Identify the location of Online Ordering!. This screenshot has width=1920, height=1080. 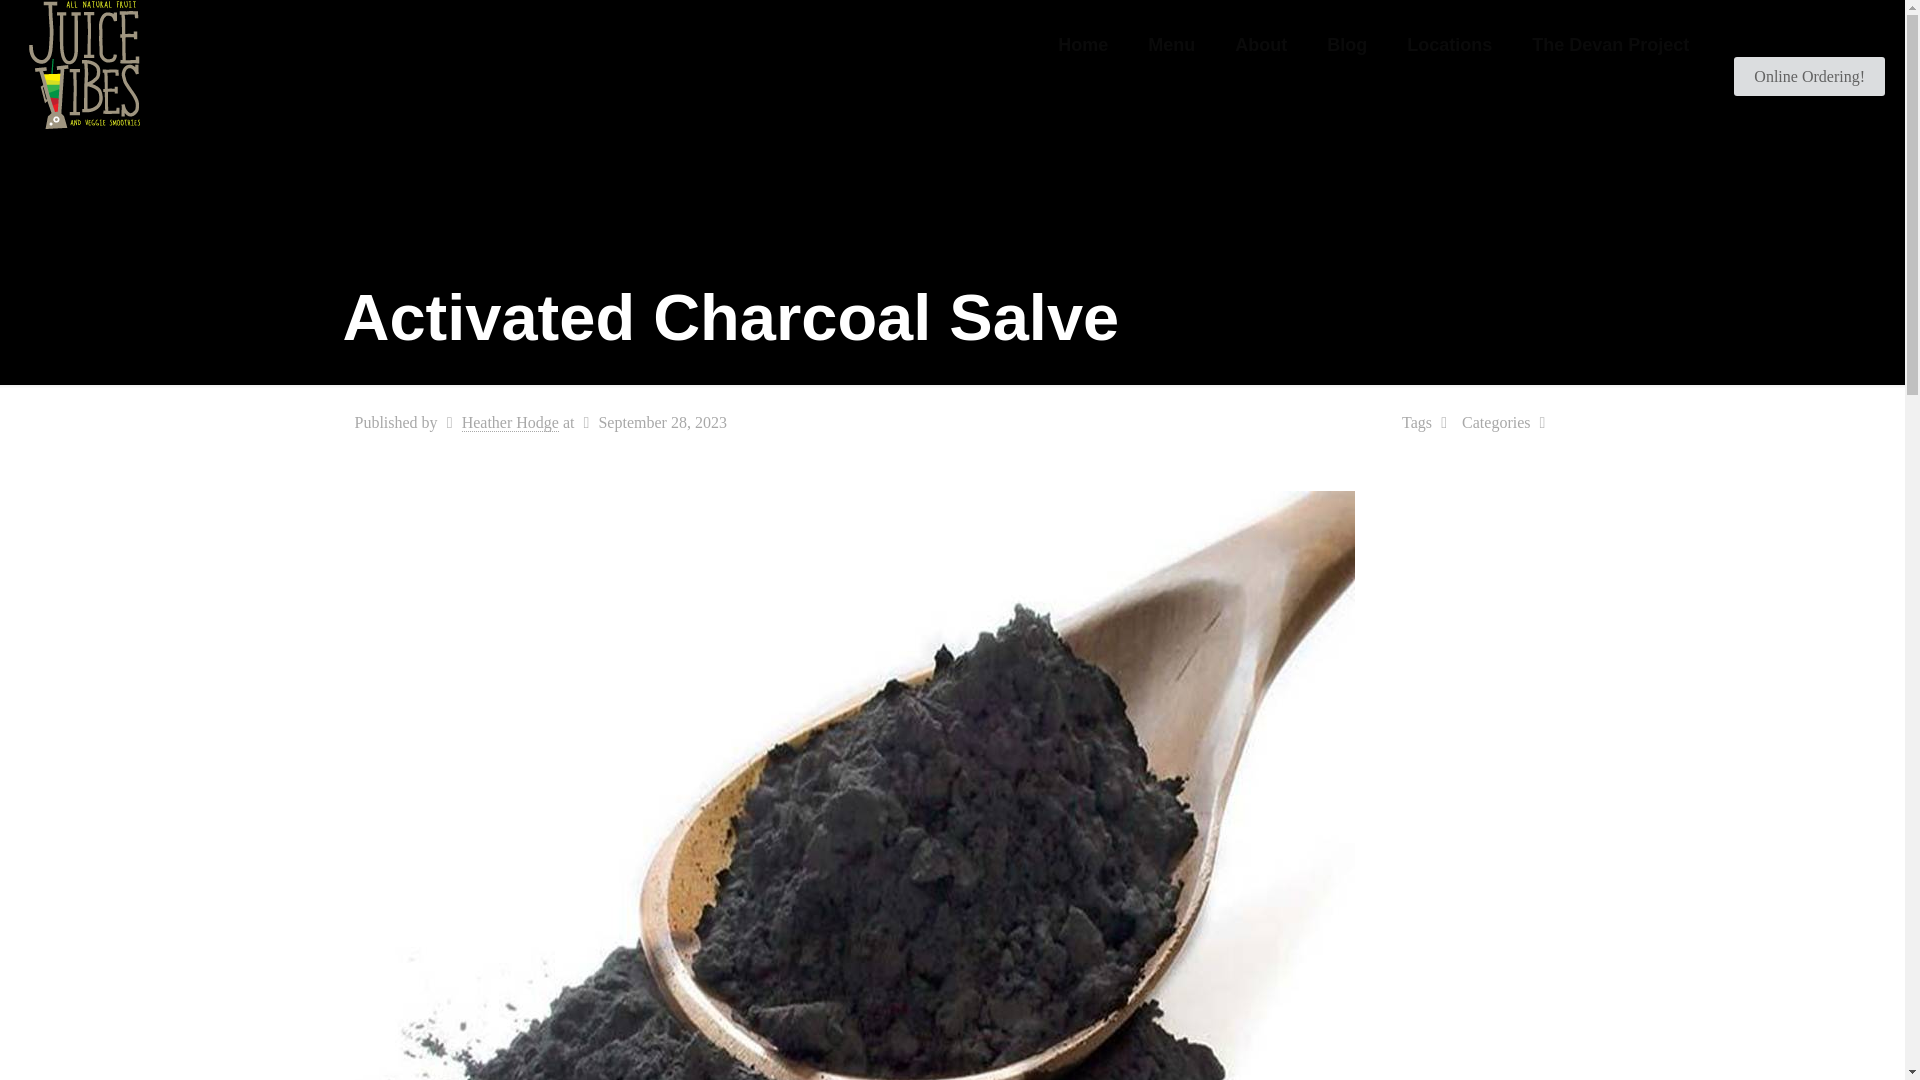
(1809, 76).